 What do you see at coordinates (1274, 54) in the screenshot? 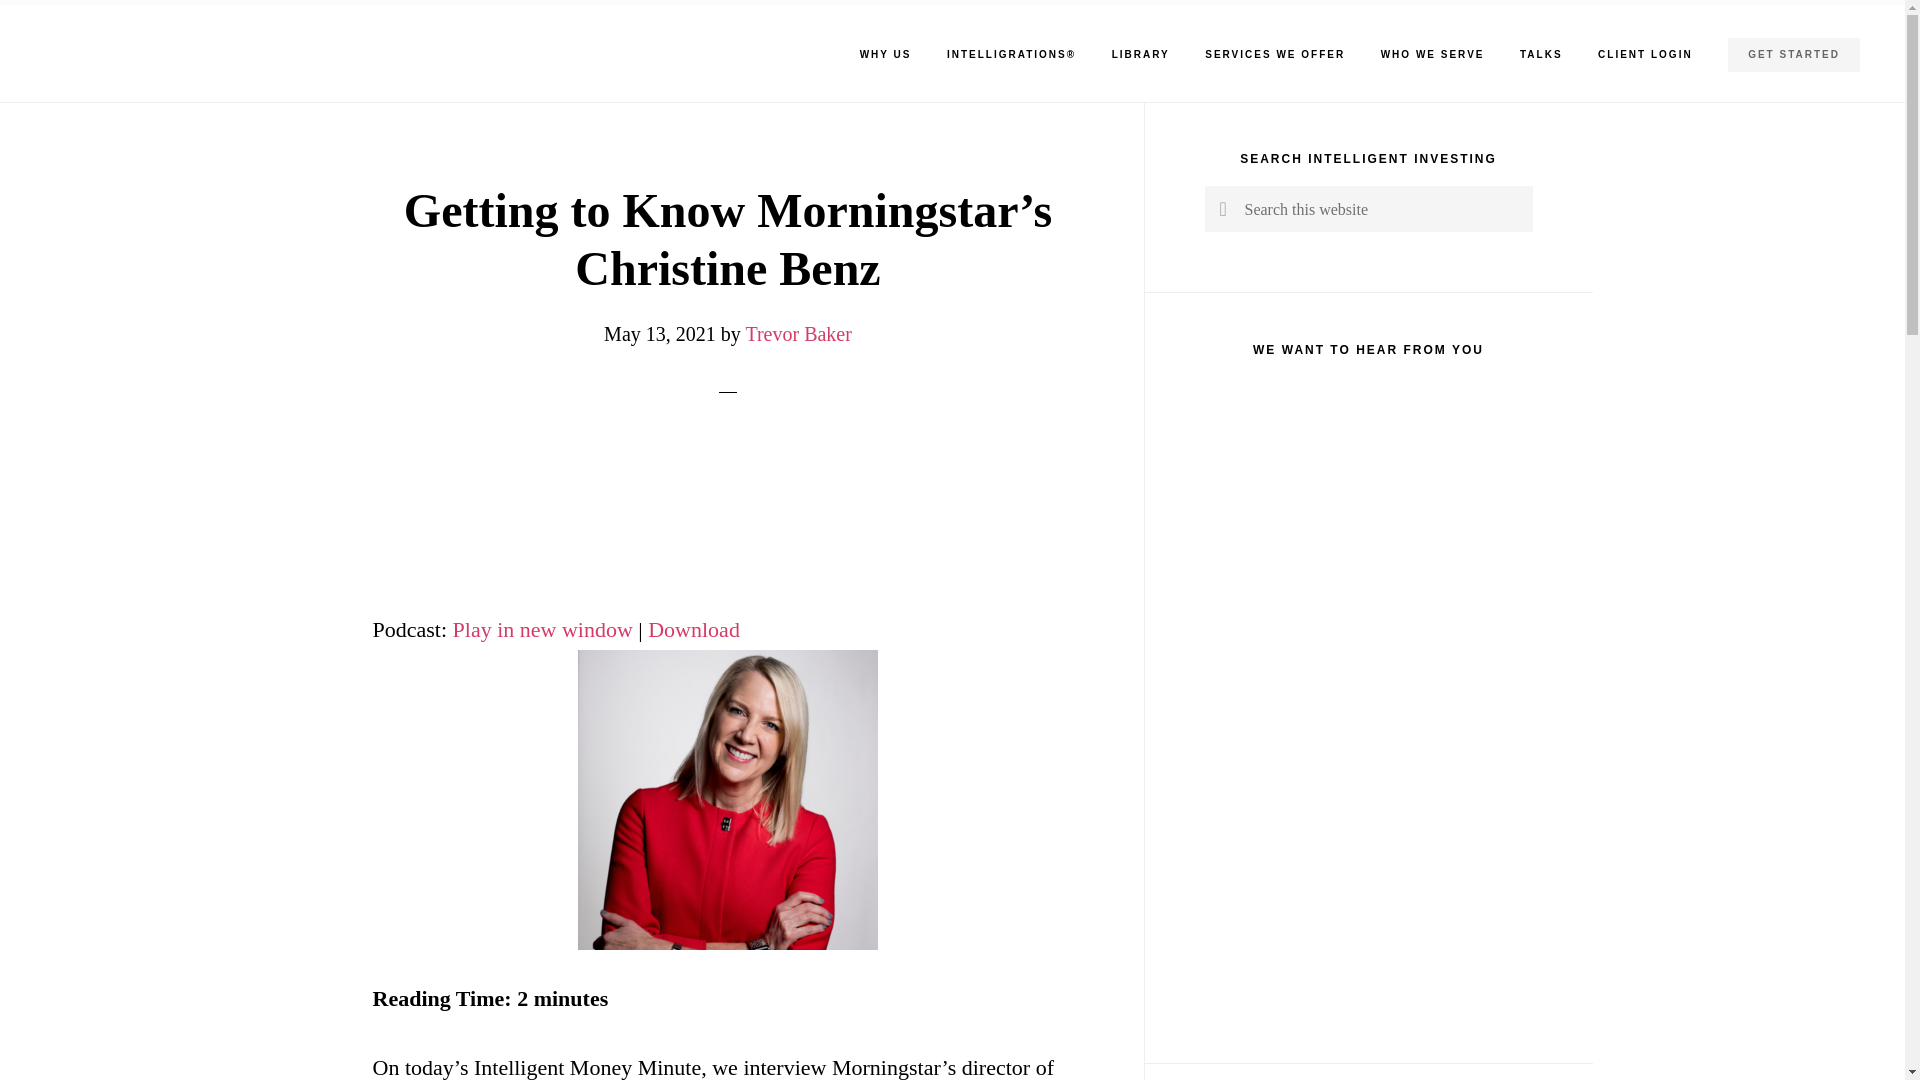
I see `SERVICES WE OFFER` at bounding box center [1274, 54].